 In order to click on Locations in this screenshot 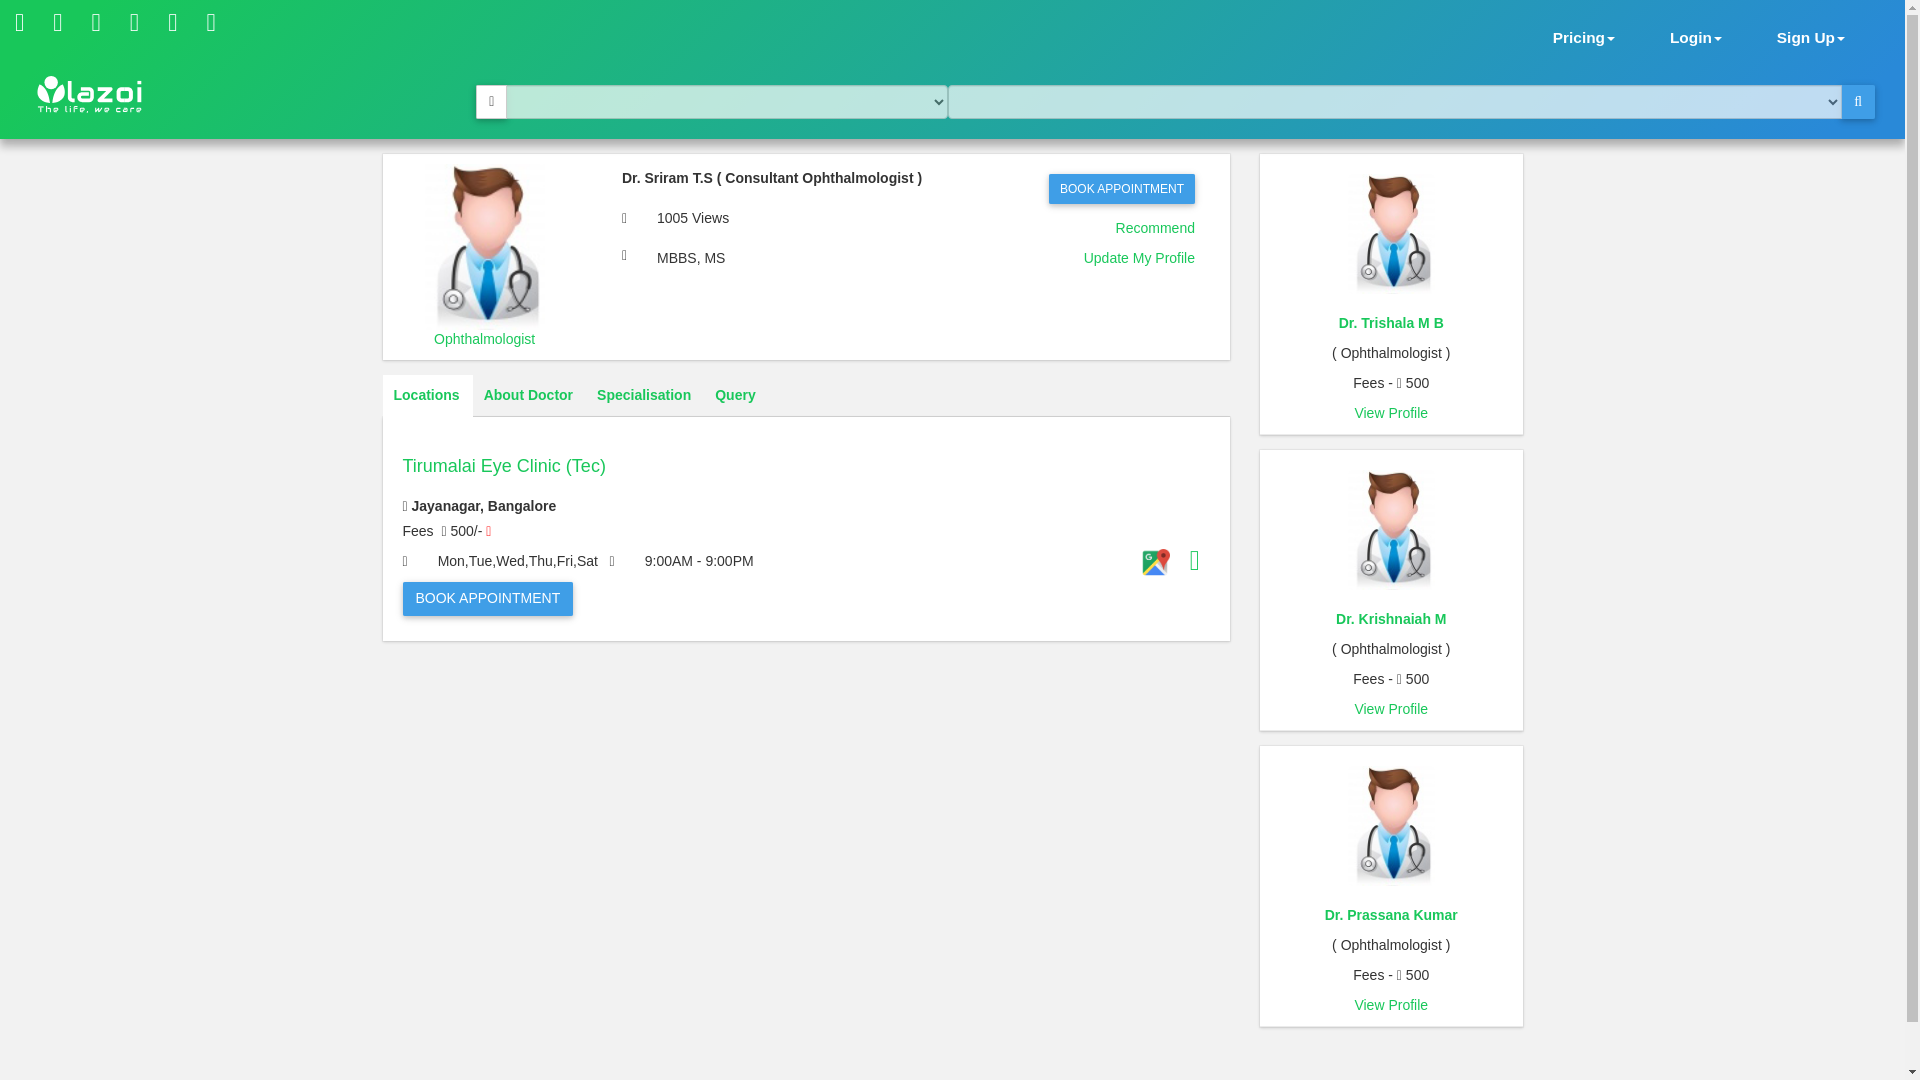, I will do `click(426, 395)`.